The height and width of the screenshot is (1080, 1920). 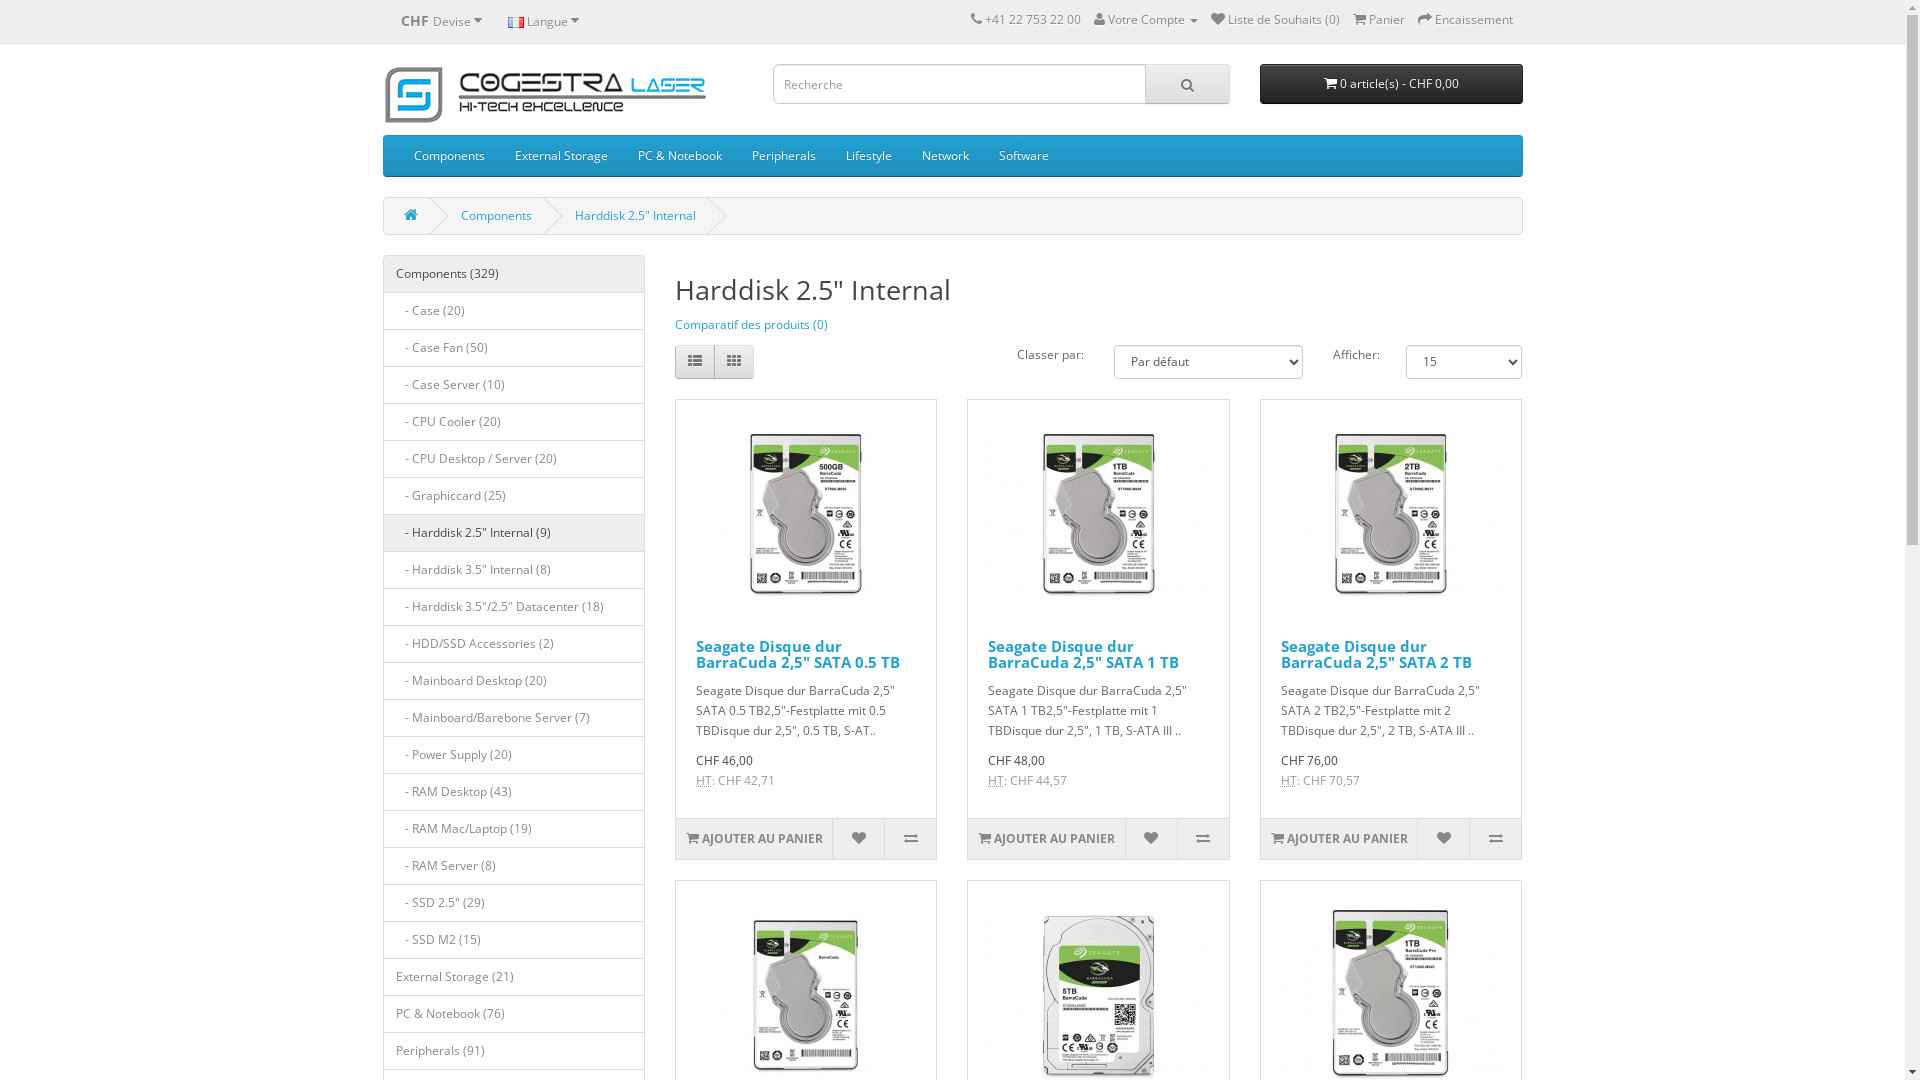 I want to click on    - RAM Mac/Laptop (19), so click(x=514, y=829).